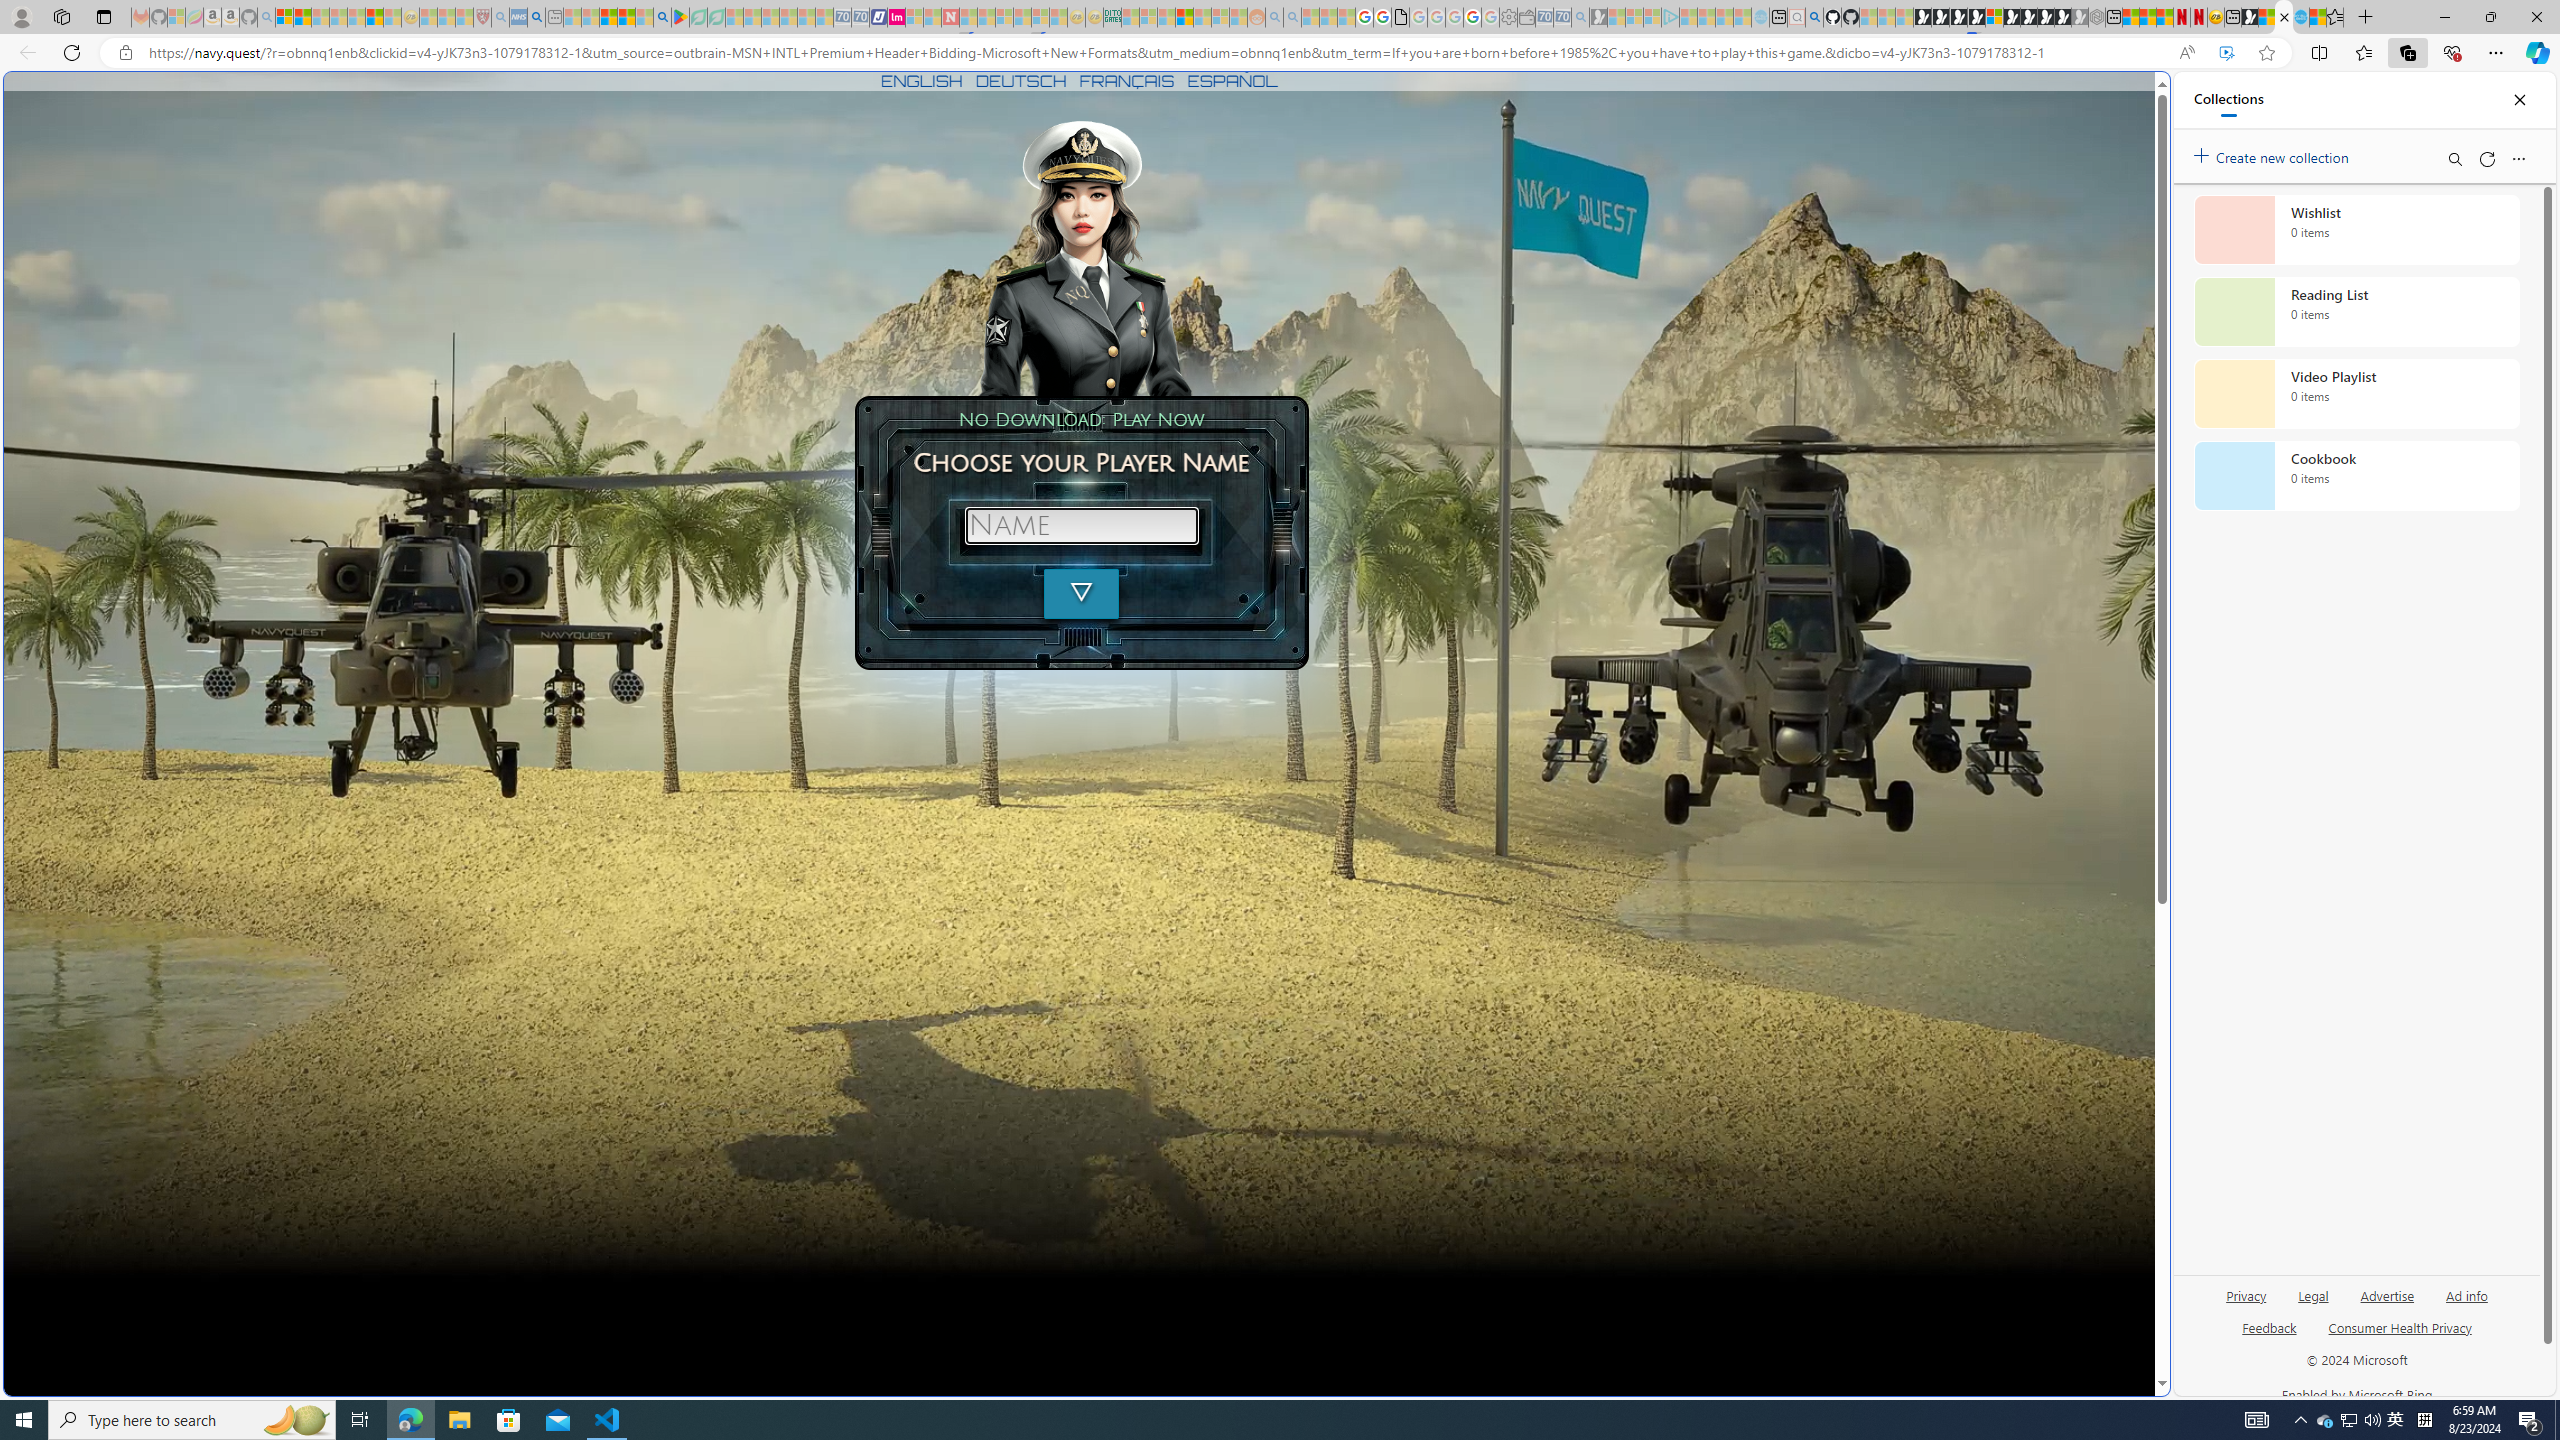 This screenshot has width=2560, height=1440. What do you see at coordinates (2356, 476) in the screenshot?
I see `Cookbook collection, 0 items` at bounding box center [2356, 476].